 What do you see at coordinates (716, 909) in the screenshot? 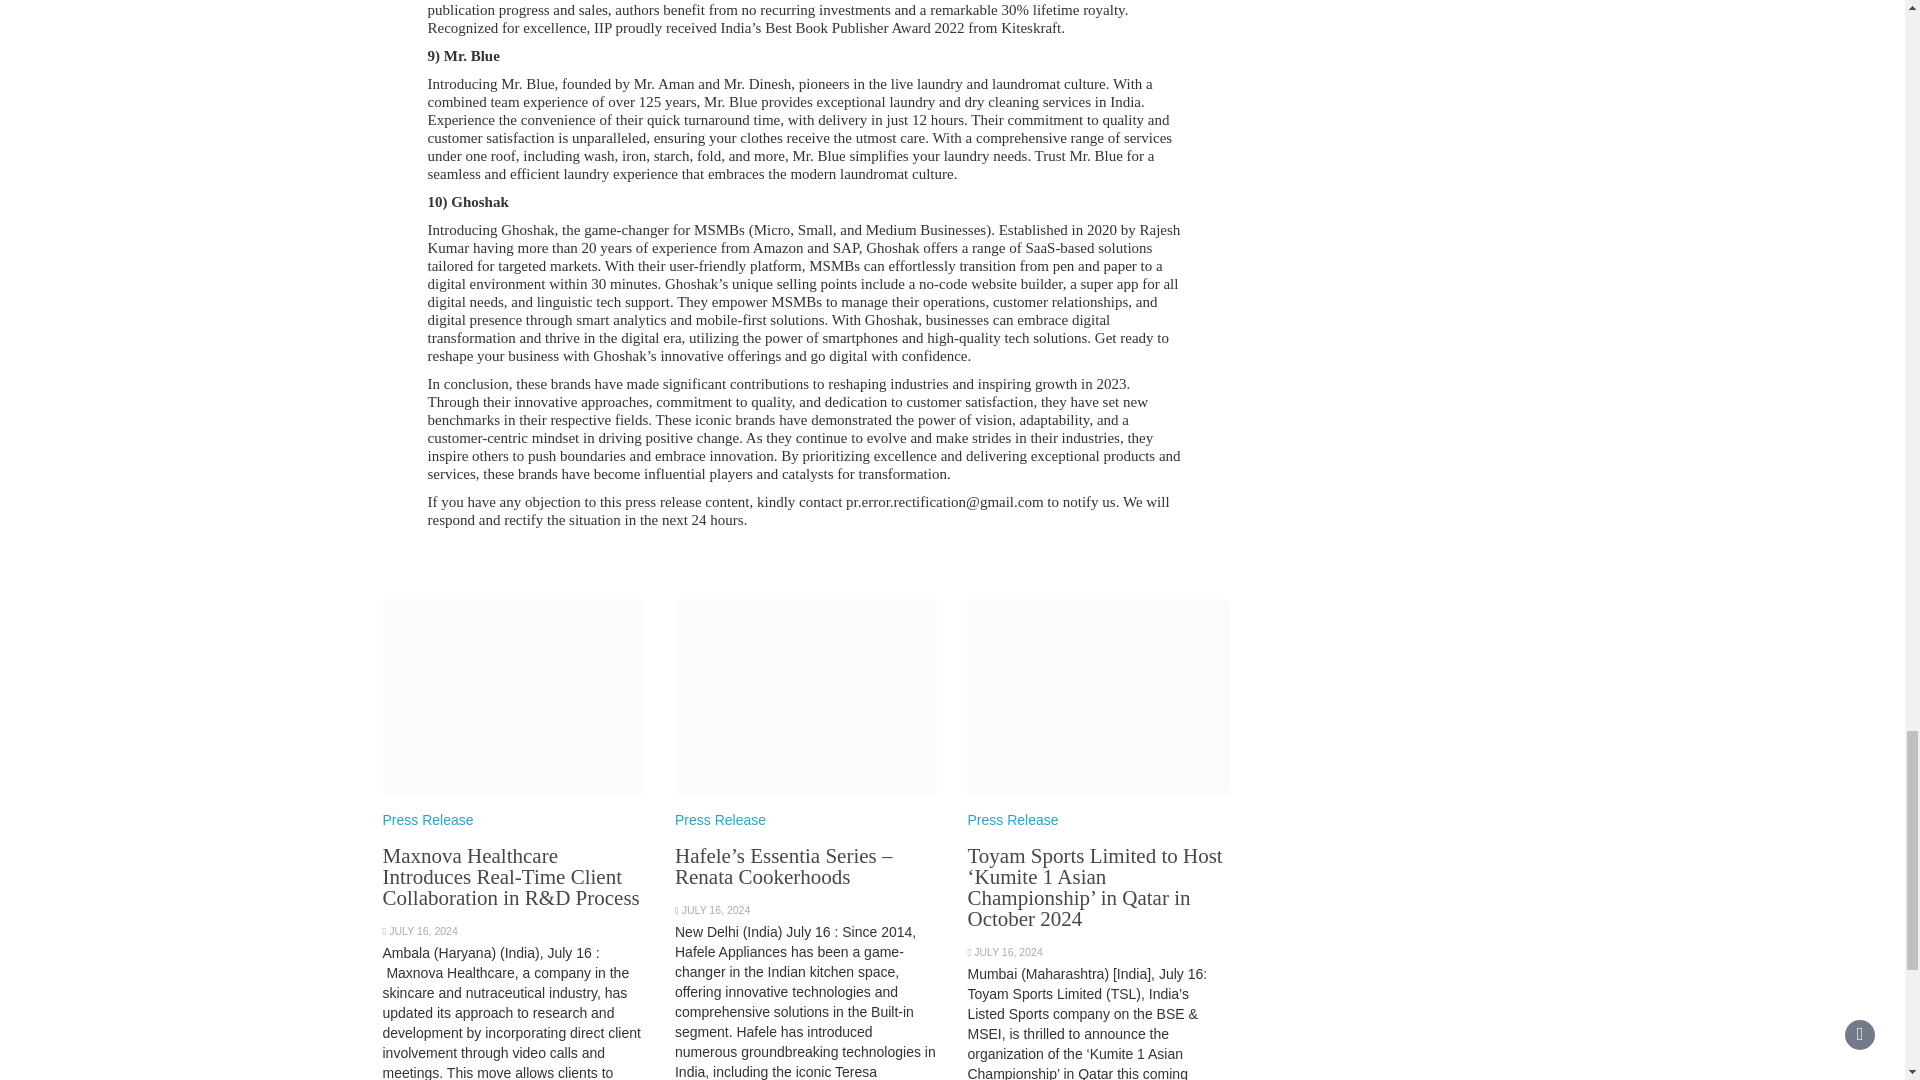
I see `JULY 16, 2024` at bounding box center [716, 909].